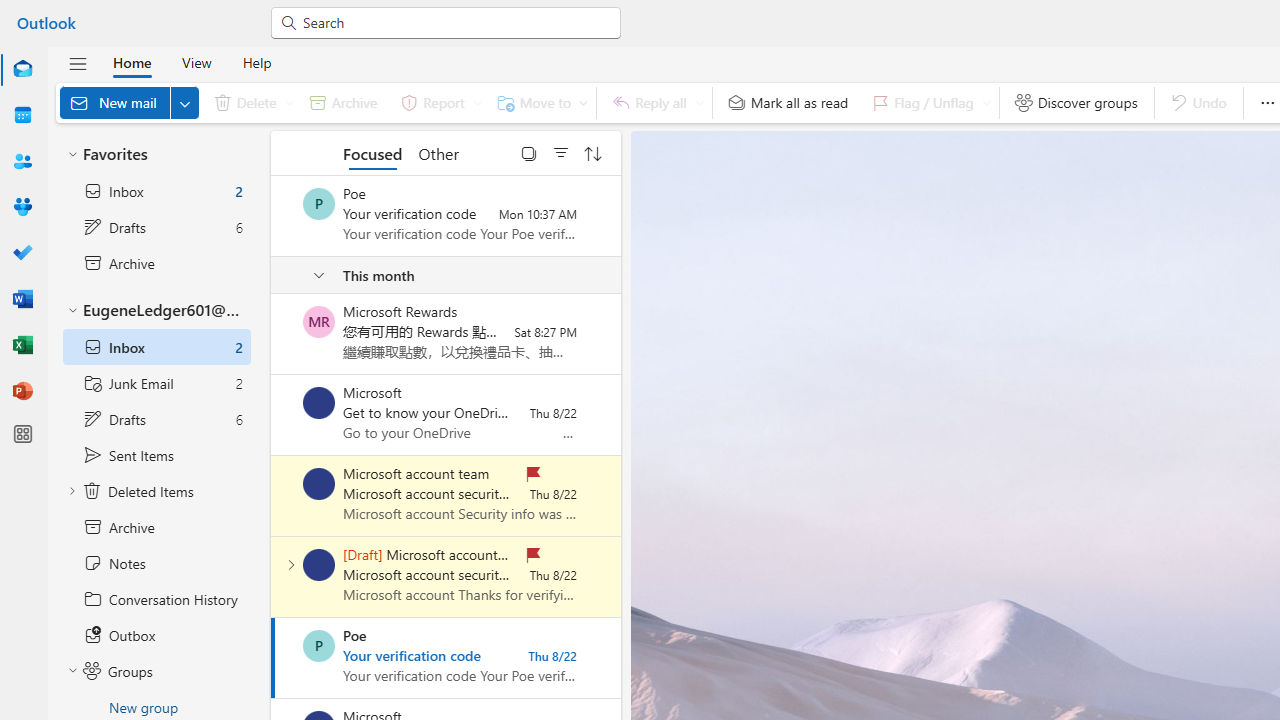 This screenshot has height=720, width=1280. What do you see at coordinates (22, 346) in the screenshot?
I see `Excel` at bounding box center [22, 346].